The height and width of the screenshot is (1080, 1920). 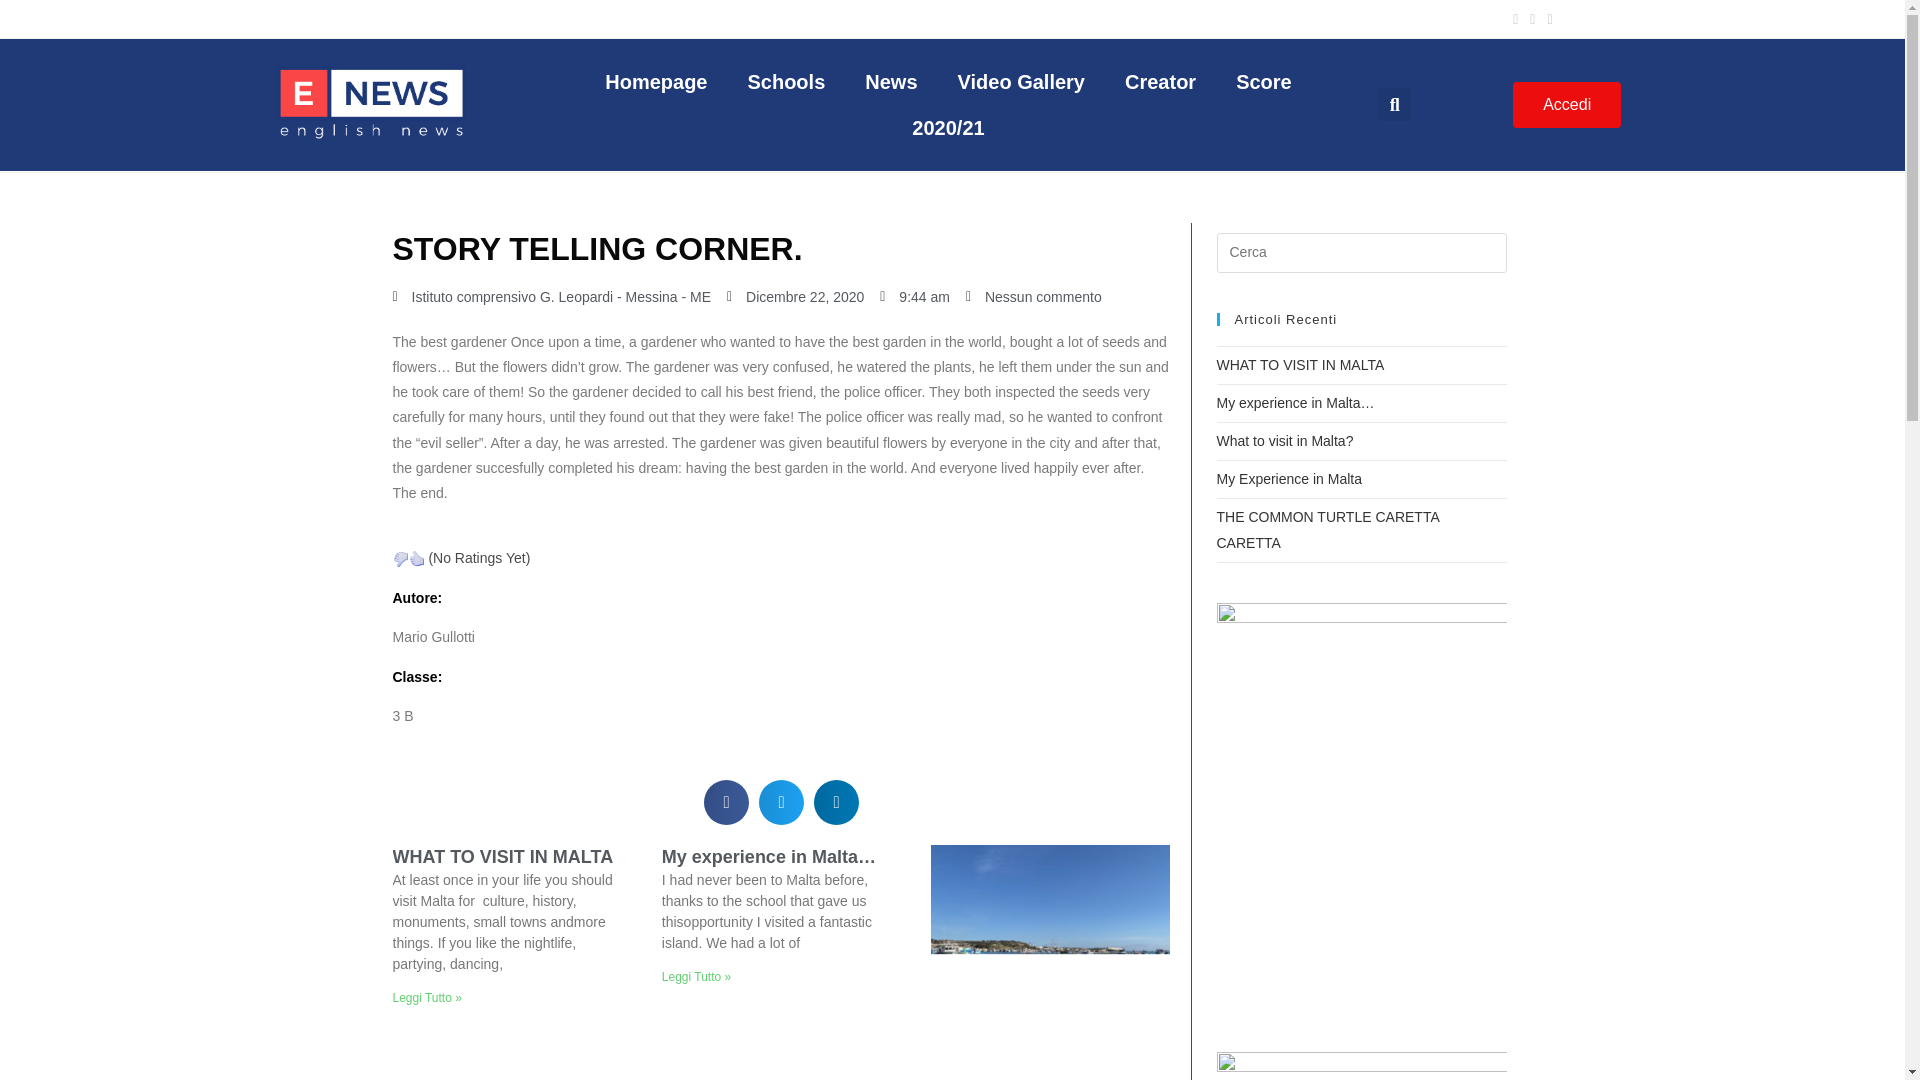 What do you see at coordinates (796, 297) in the screenshot?
I see `Dicembre 22, 2020` at bounding box center [796, 297].